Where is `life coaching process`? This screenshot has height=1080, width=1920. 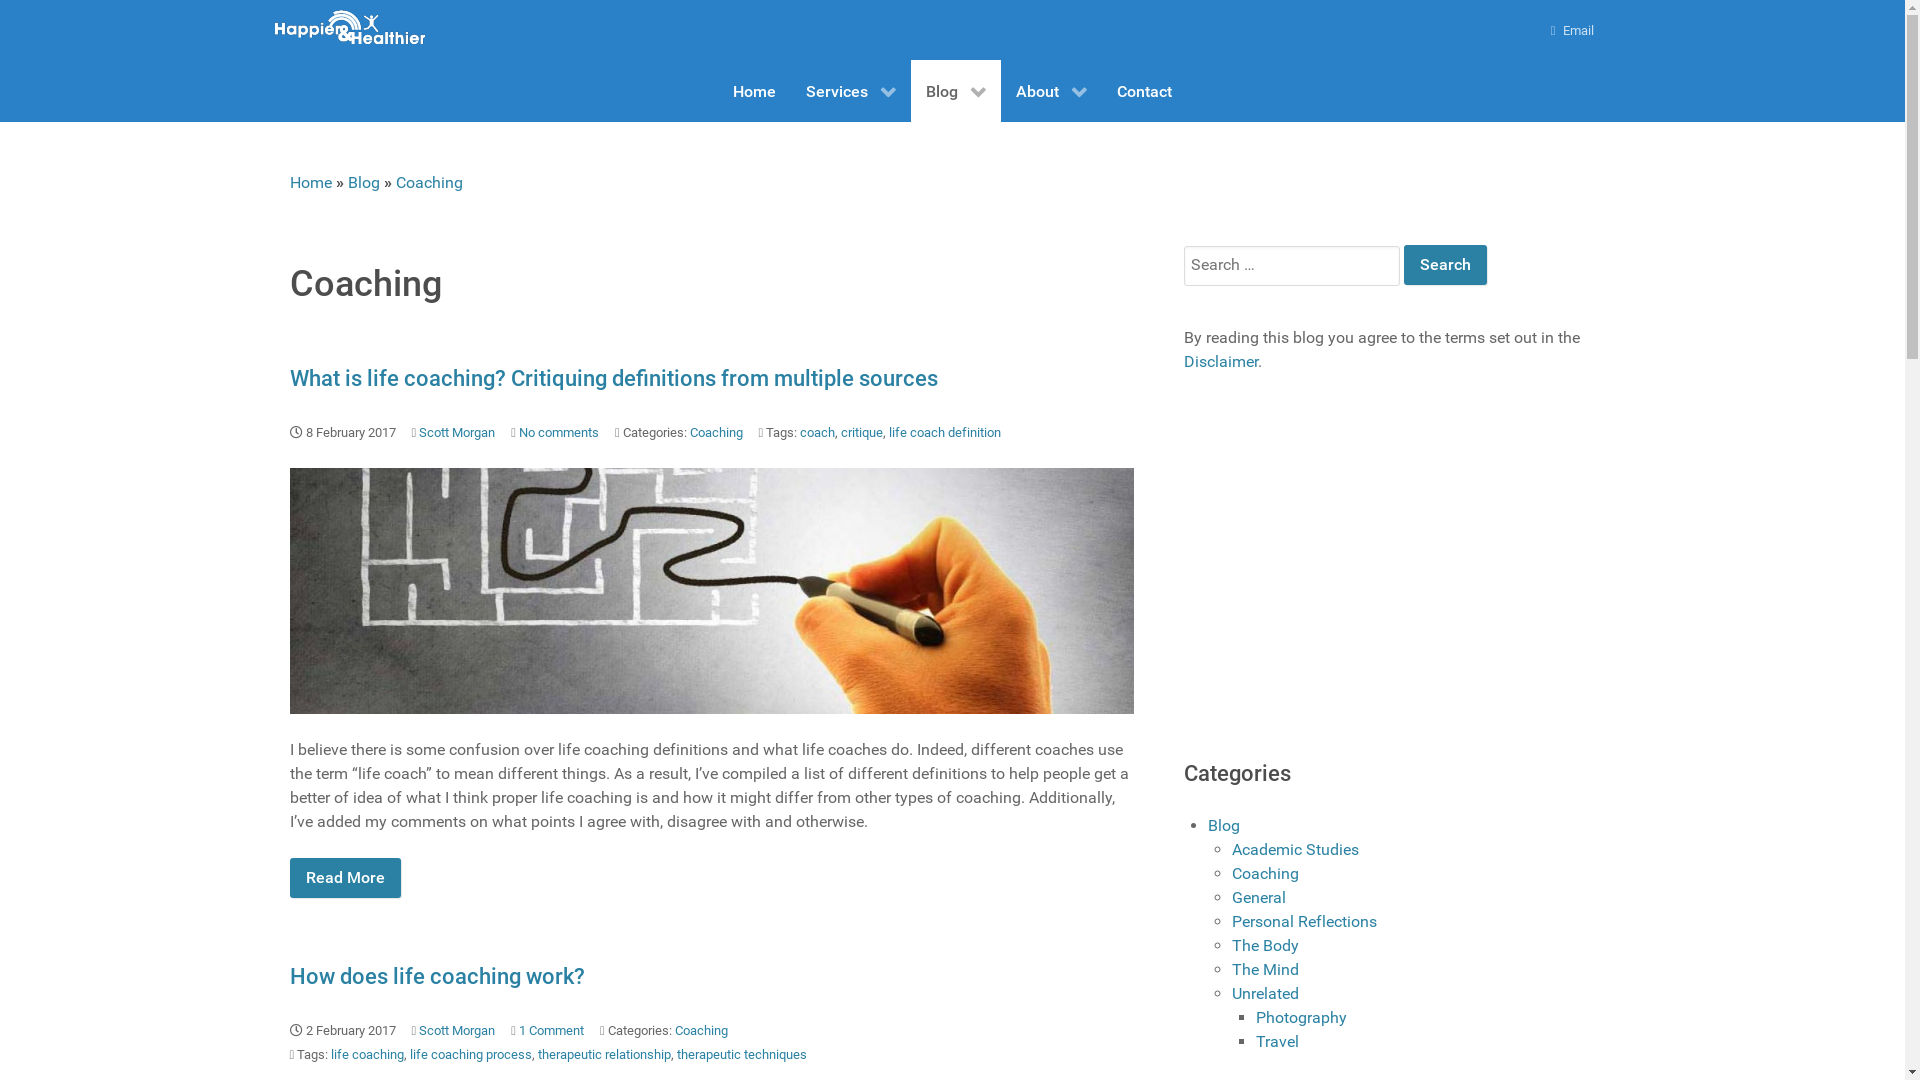 life coaching process is located at coordinates (471, 1054).